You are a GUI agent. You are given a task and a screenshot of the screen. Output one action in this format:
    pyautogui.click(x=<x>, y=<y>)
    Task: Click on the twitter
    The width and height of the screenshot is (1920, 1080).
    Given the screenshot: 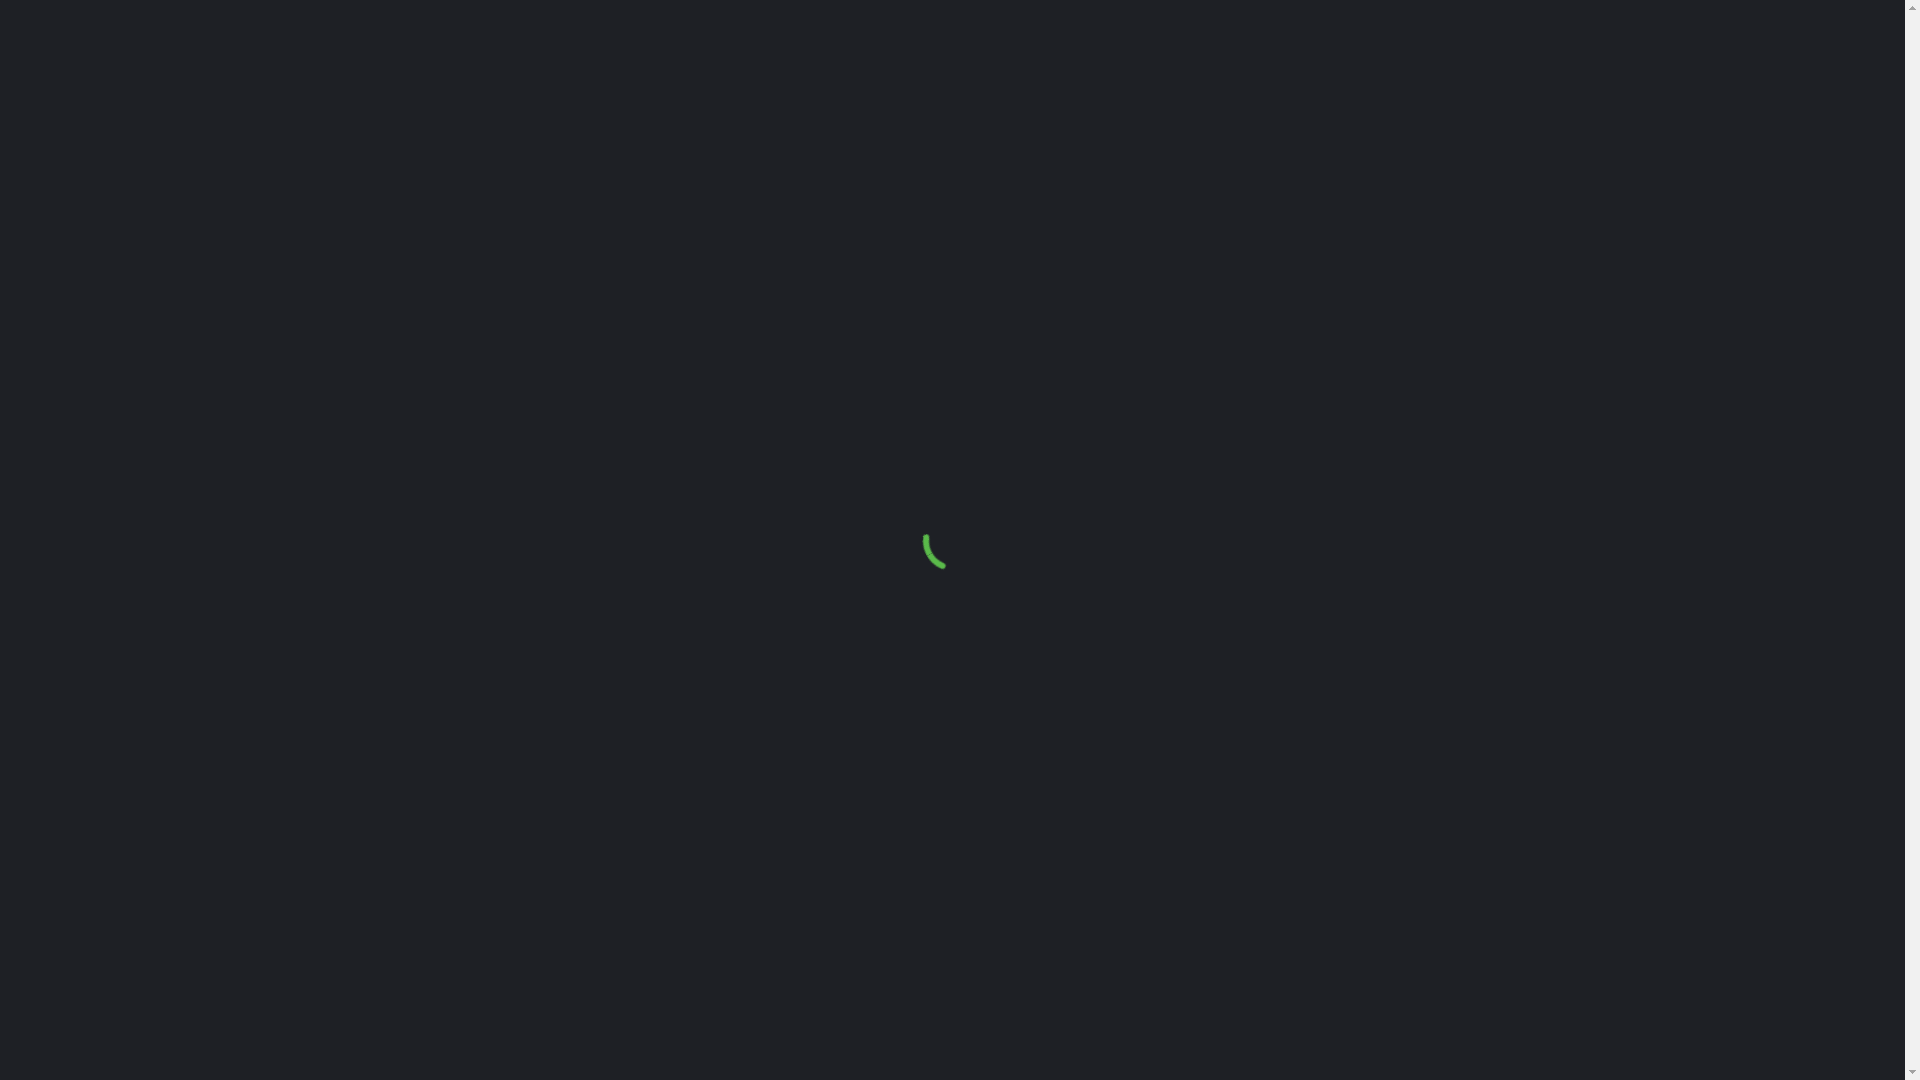 What is the action you would take?
    pyautogui.click(x=1726, y=64)
    